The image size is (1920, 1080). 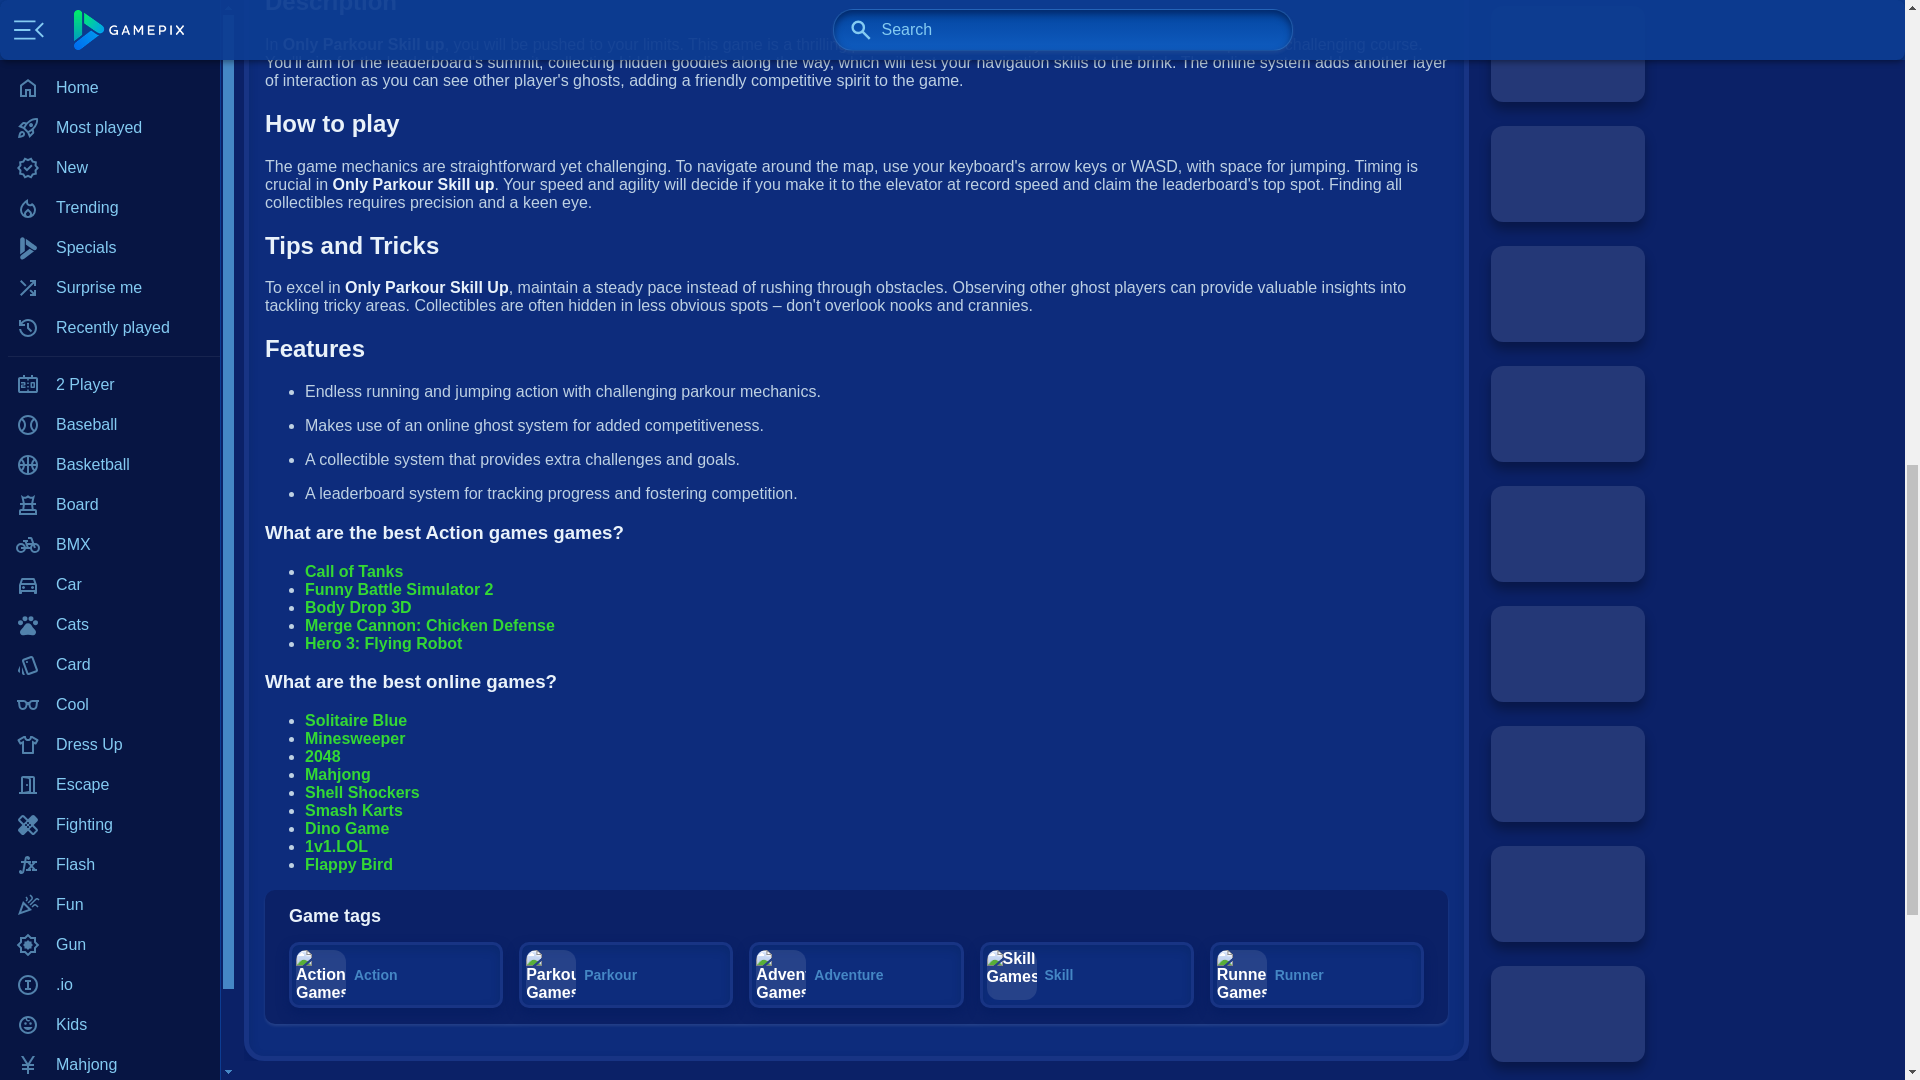 I want to click on Racing, so click(x=110, y=185).